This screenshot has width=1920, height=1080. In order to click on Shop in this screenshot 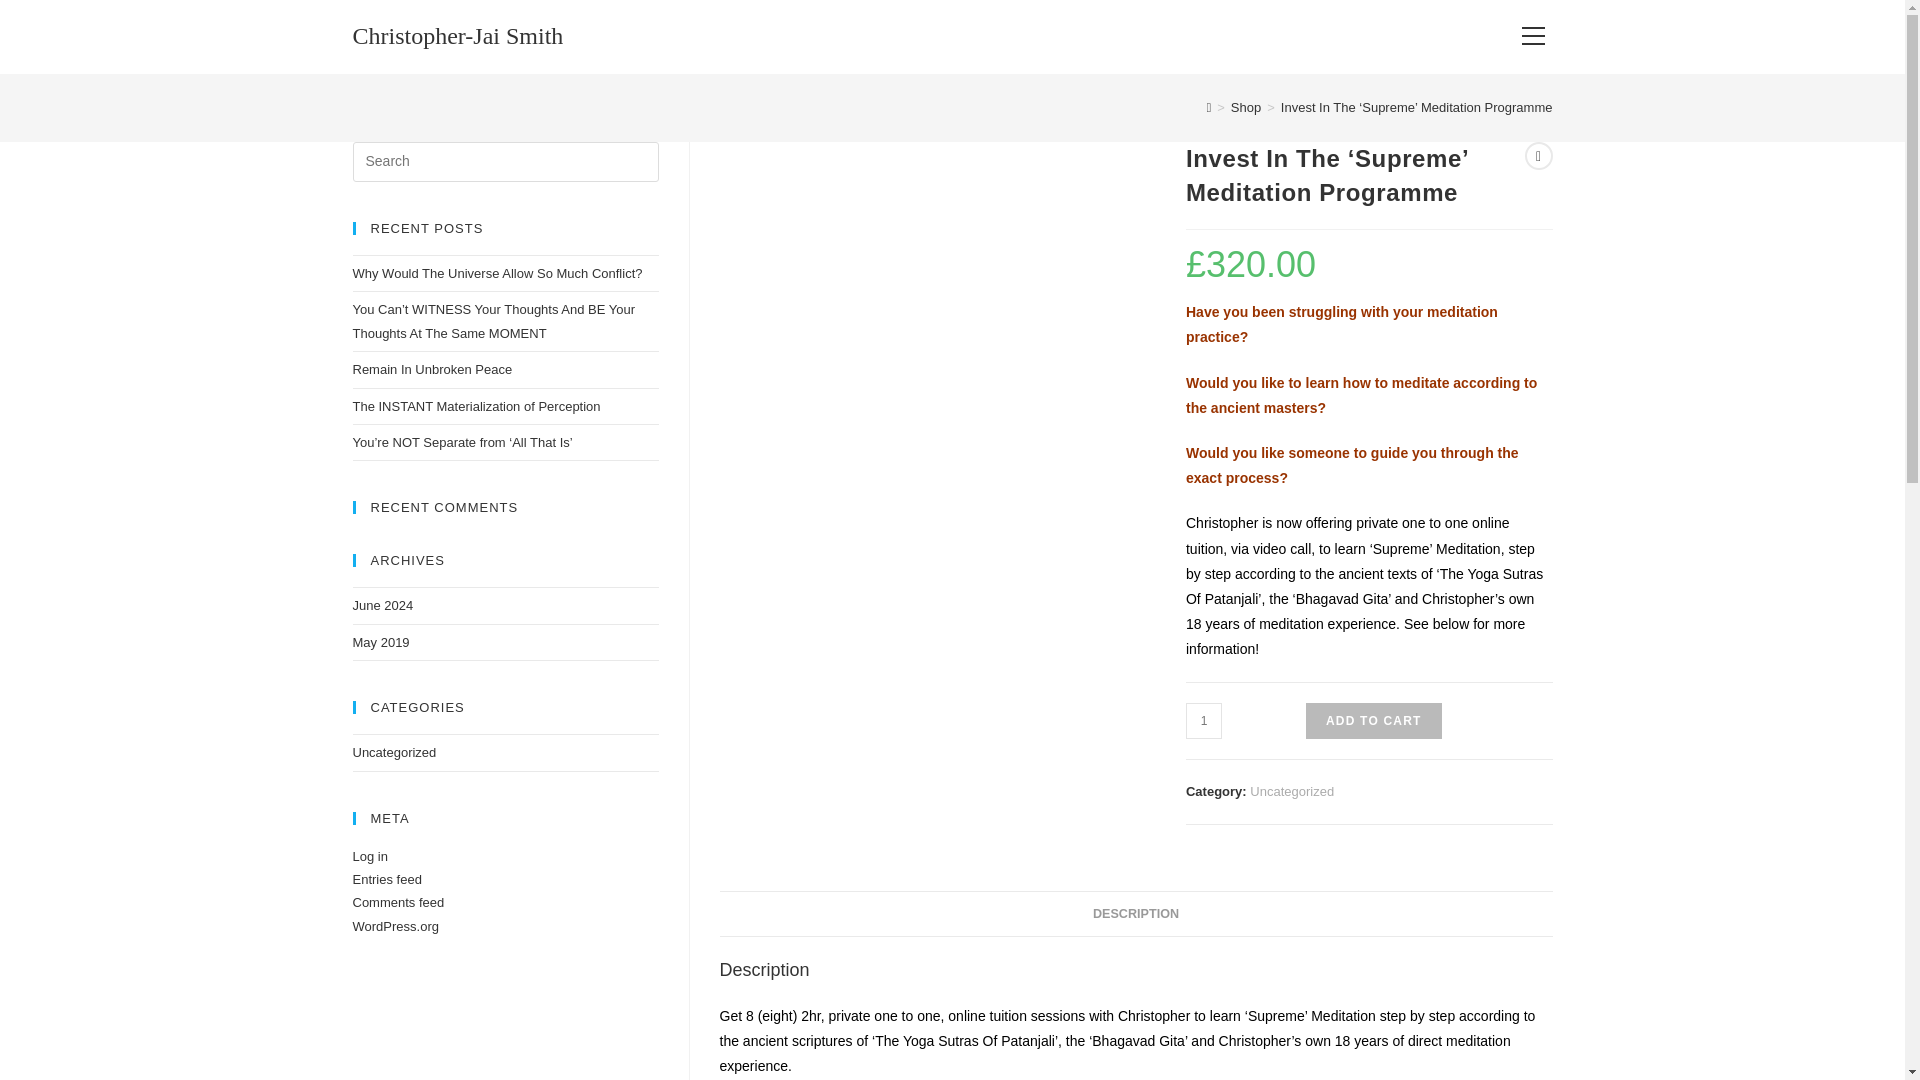, I will do `click(1246, 107)`.